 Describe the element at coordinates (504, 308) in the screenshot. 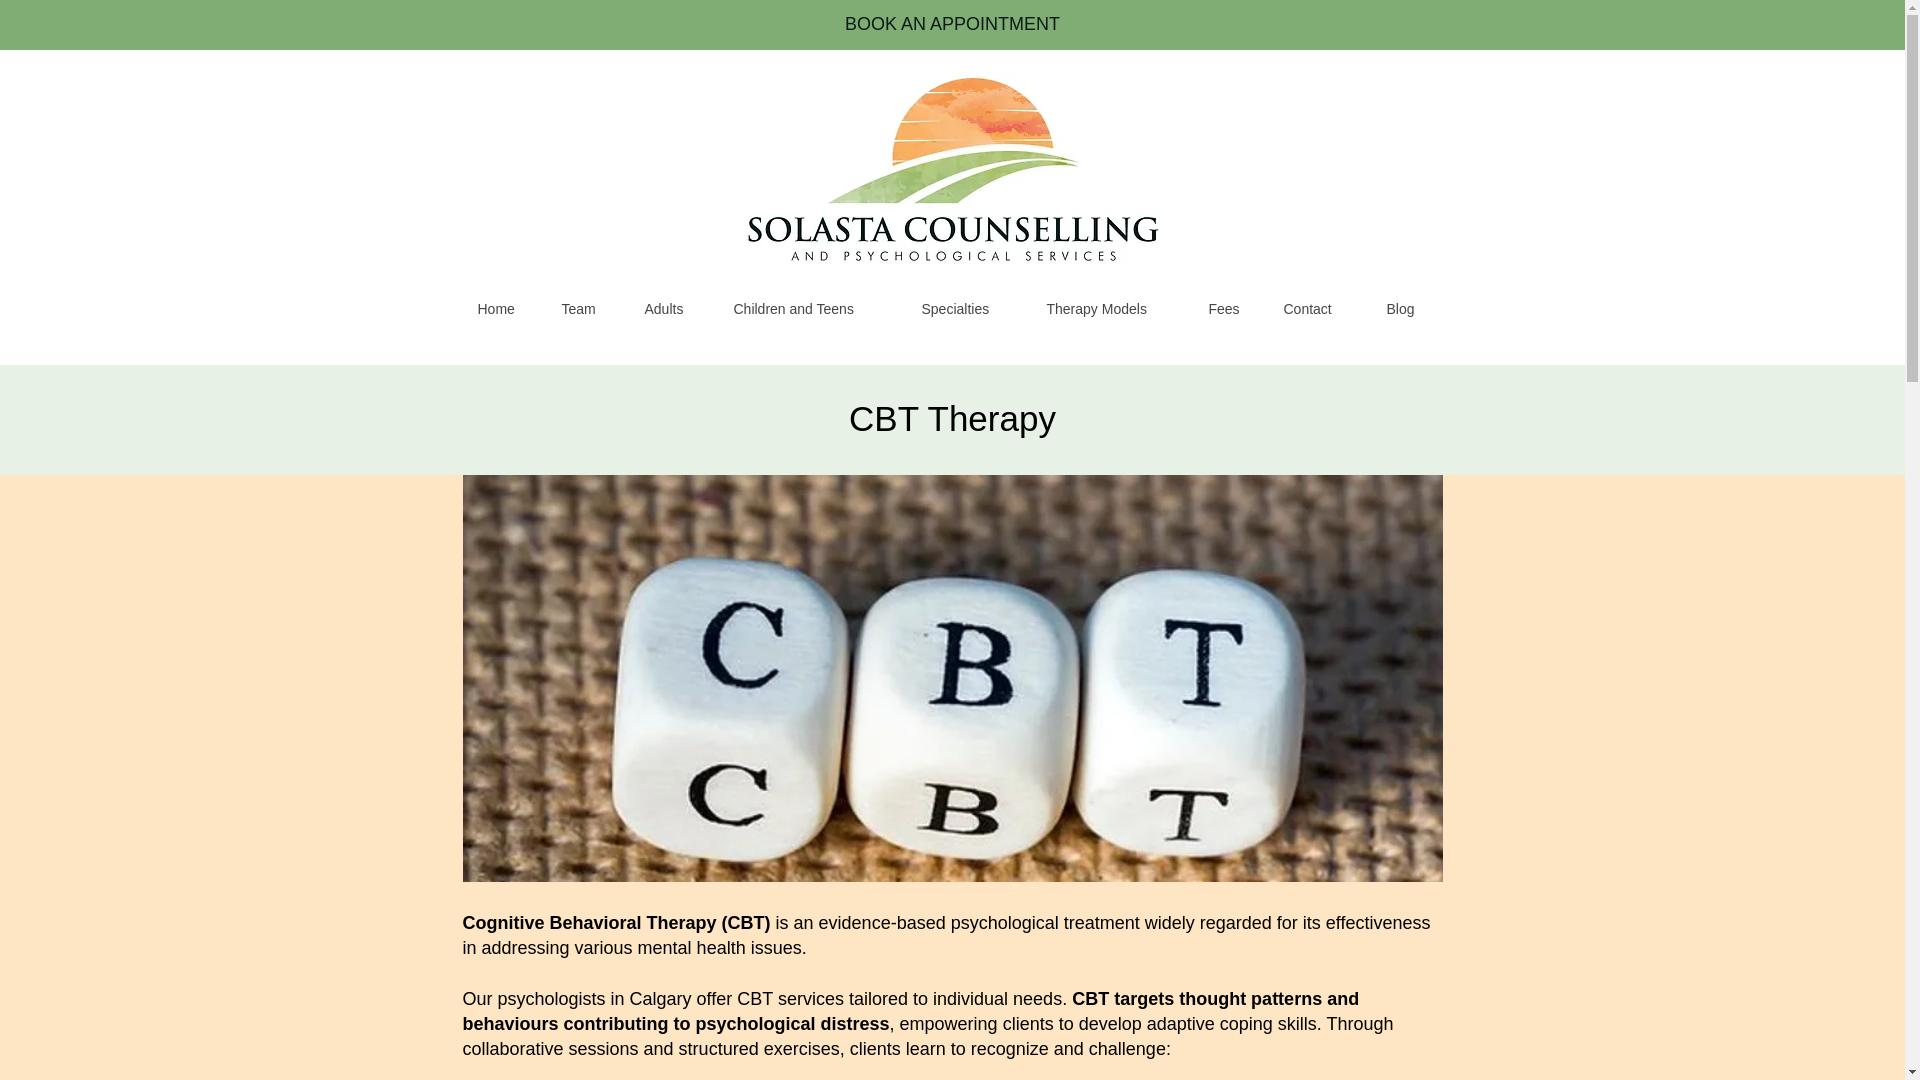

I see `Home` at that location.